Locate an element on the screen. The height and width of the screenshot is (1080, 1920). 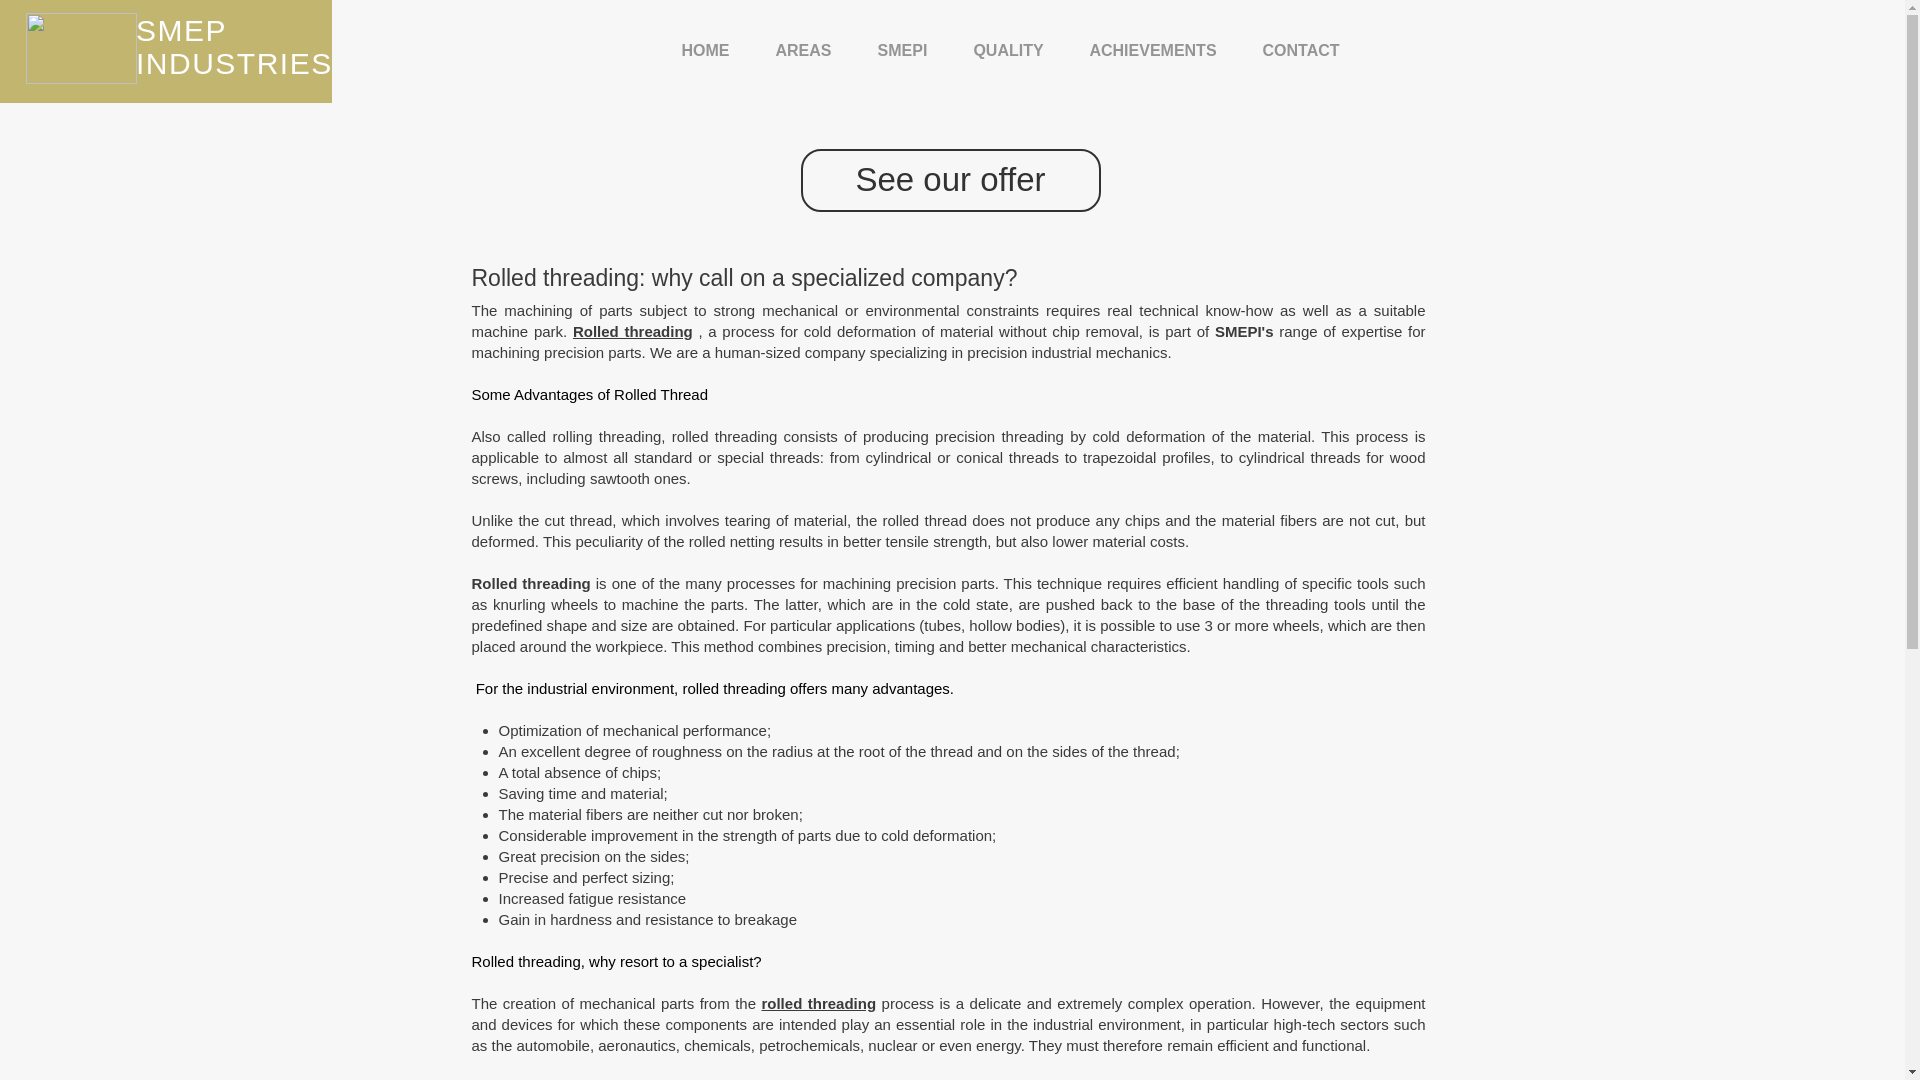
CONTACT is located at coordinates (1302, 50).